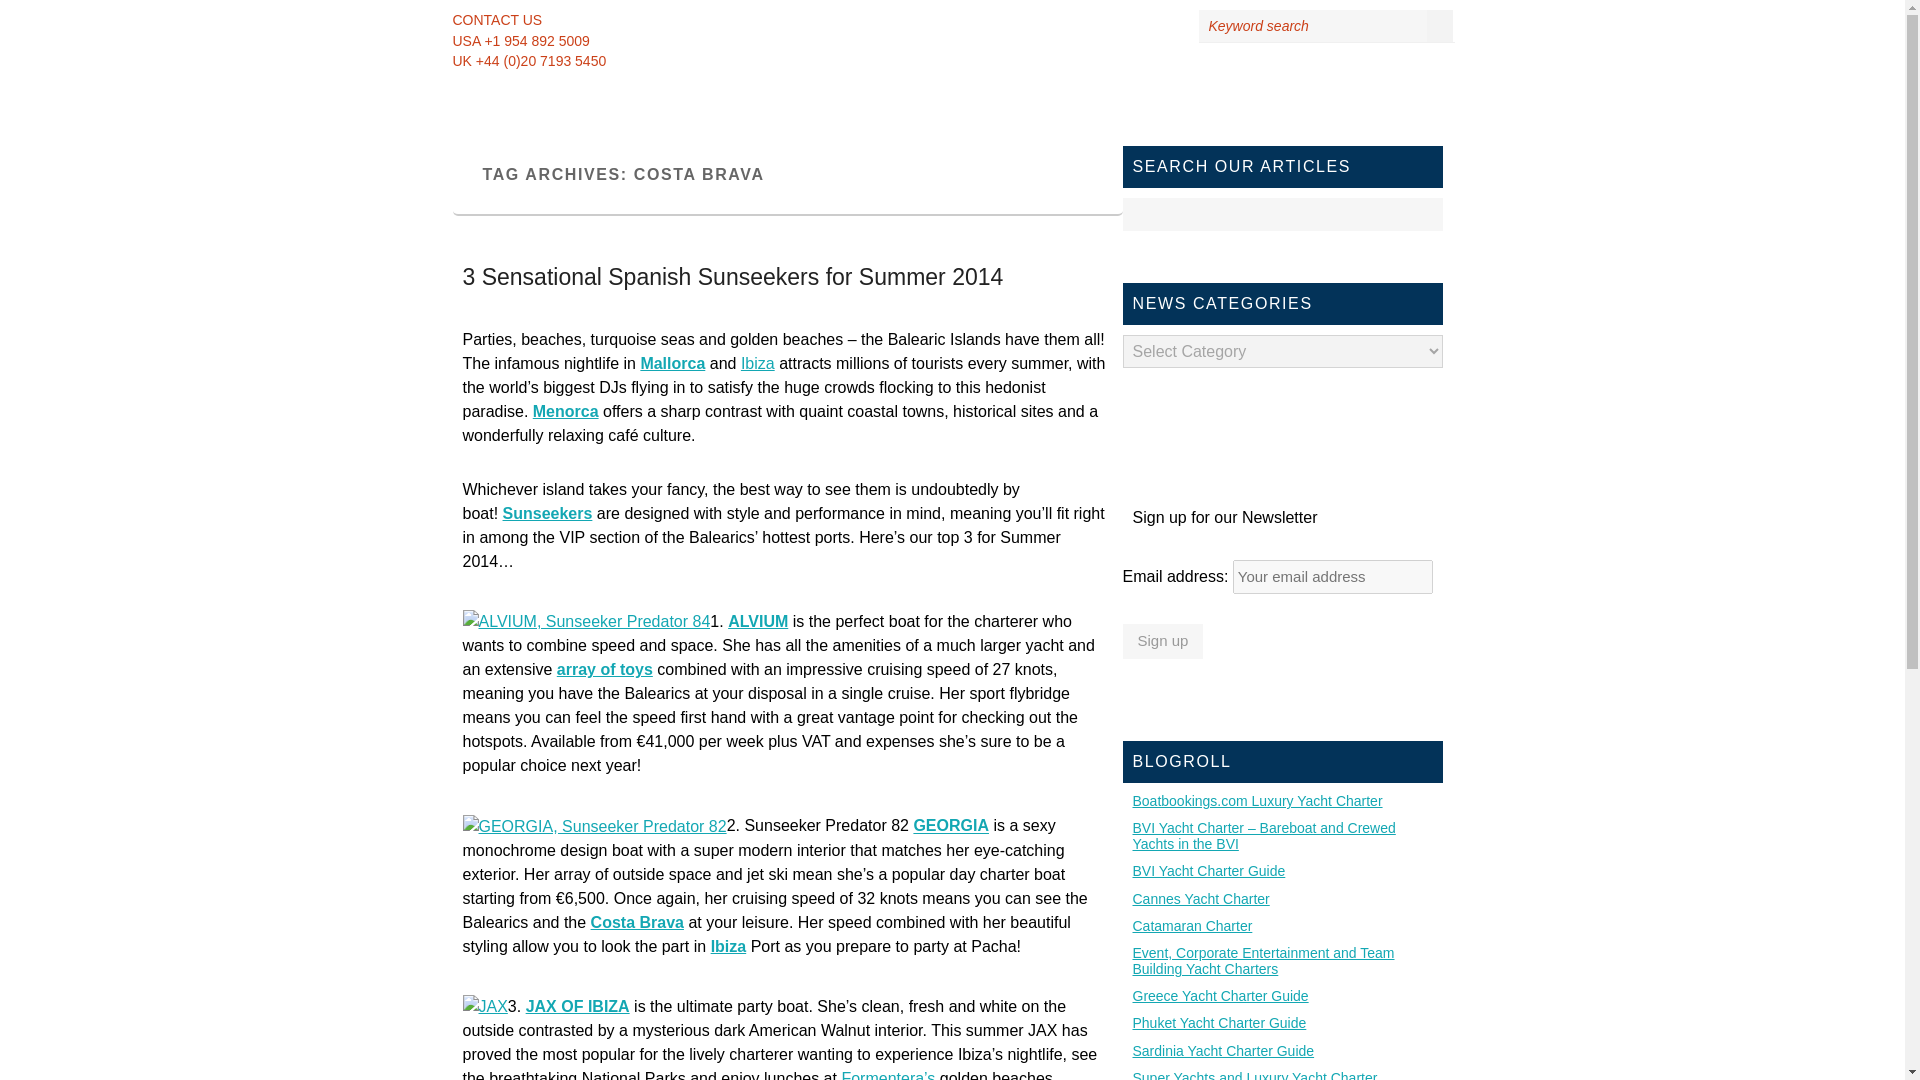 This screenshot has height=1080, width=1920. What do you see at coordinates (672, 363) in the screenshot?
I see `Mallorca Yacht Charter Guide` at bounding box center [672, 363].